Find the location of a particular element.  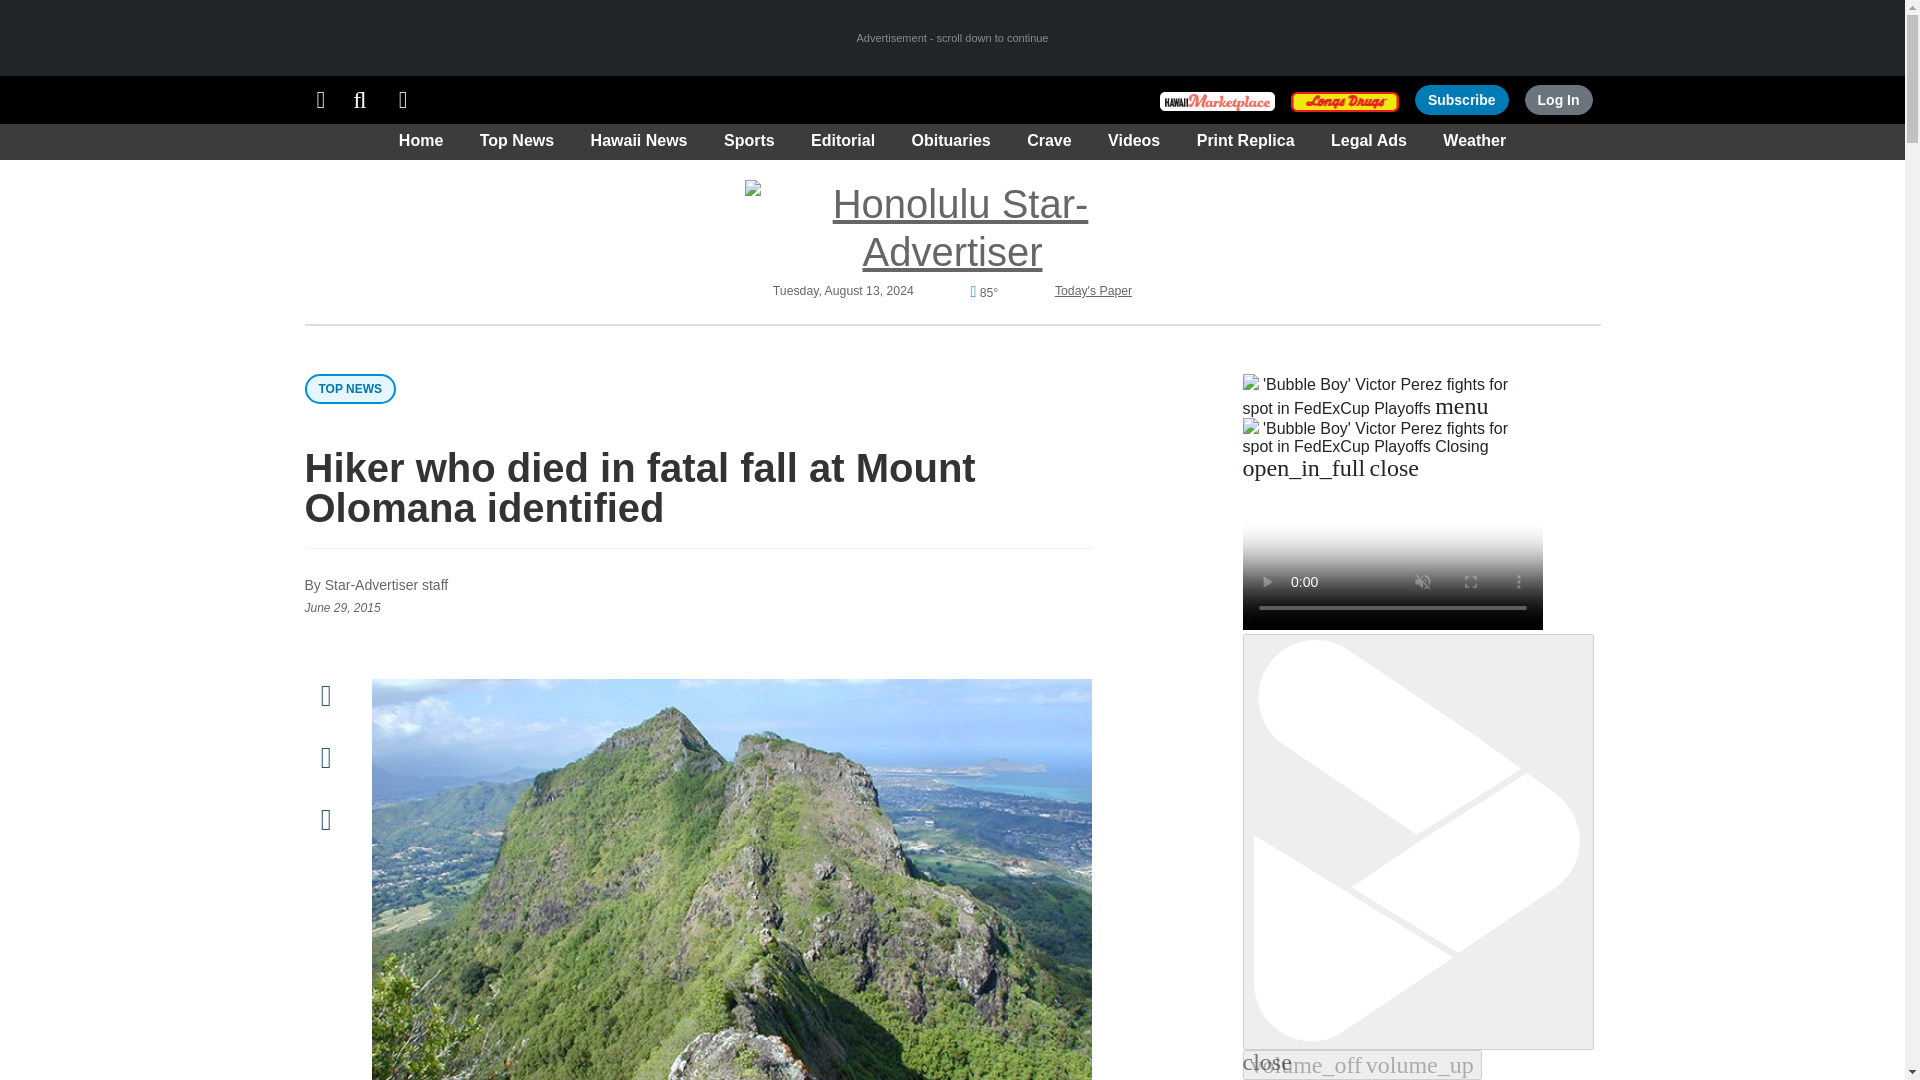

Search is located at coordinates (360, 100).